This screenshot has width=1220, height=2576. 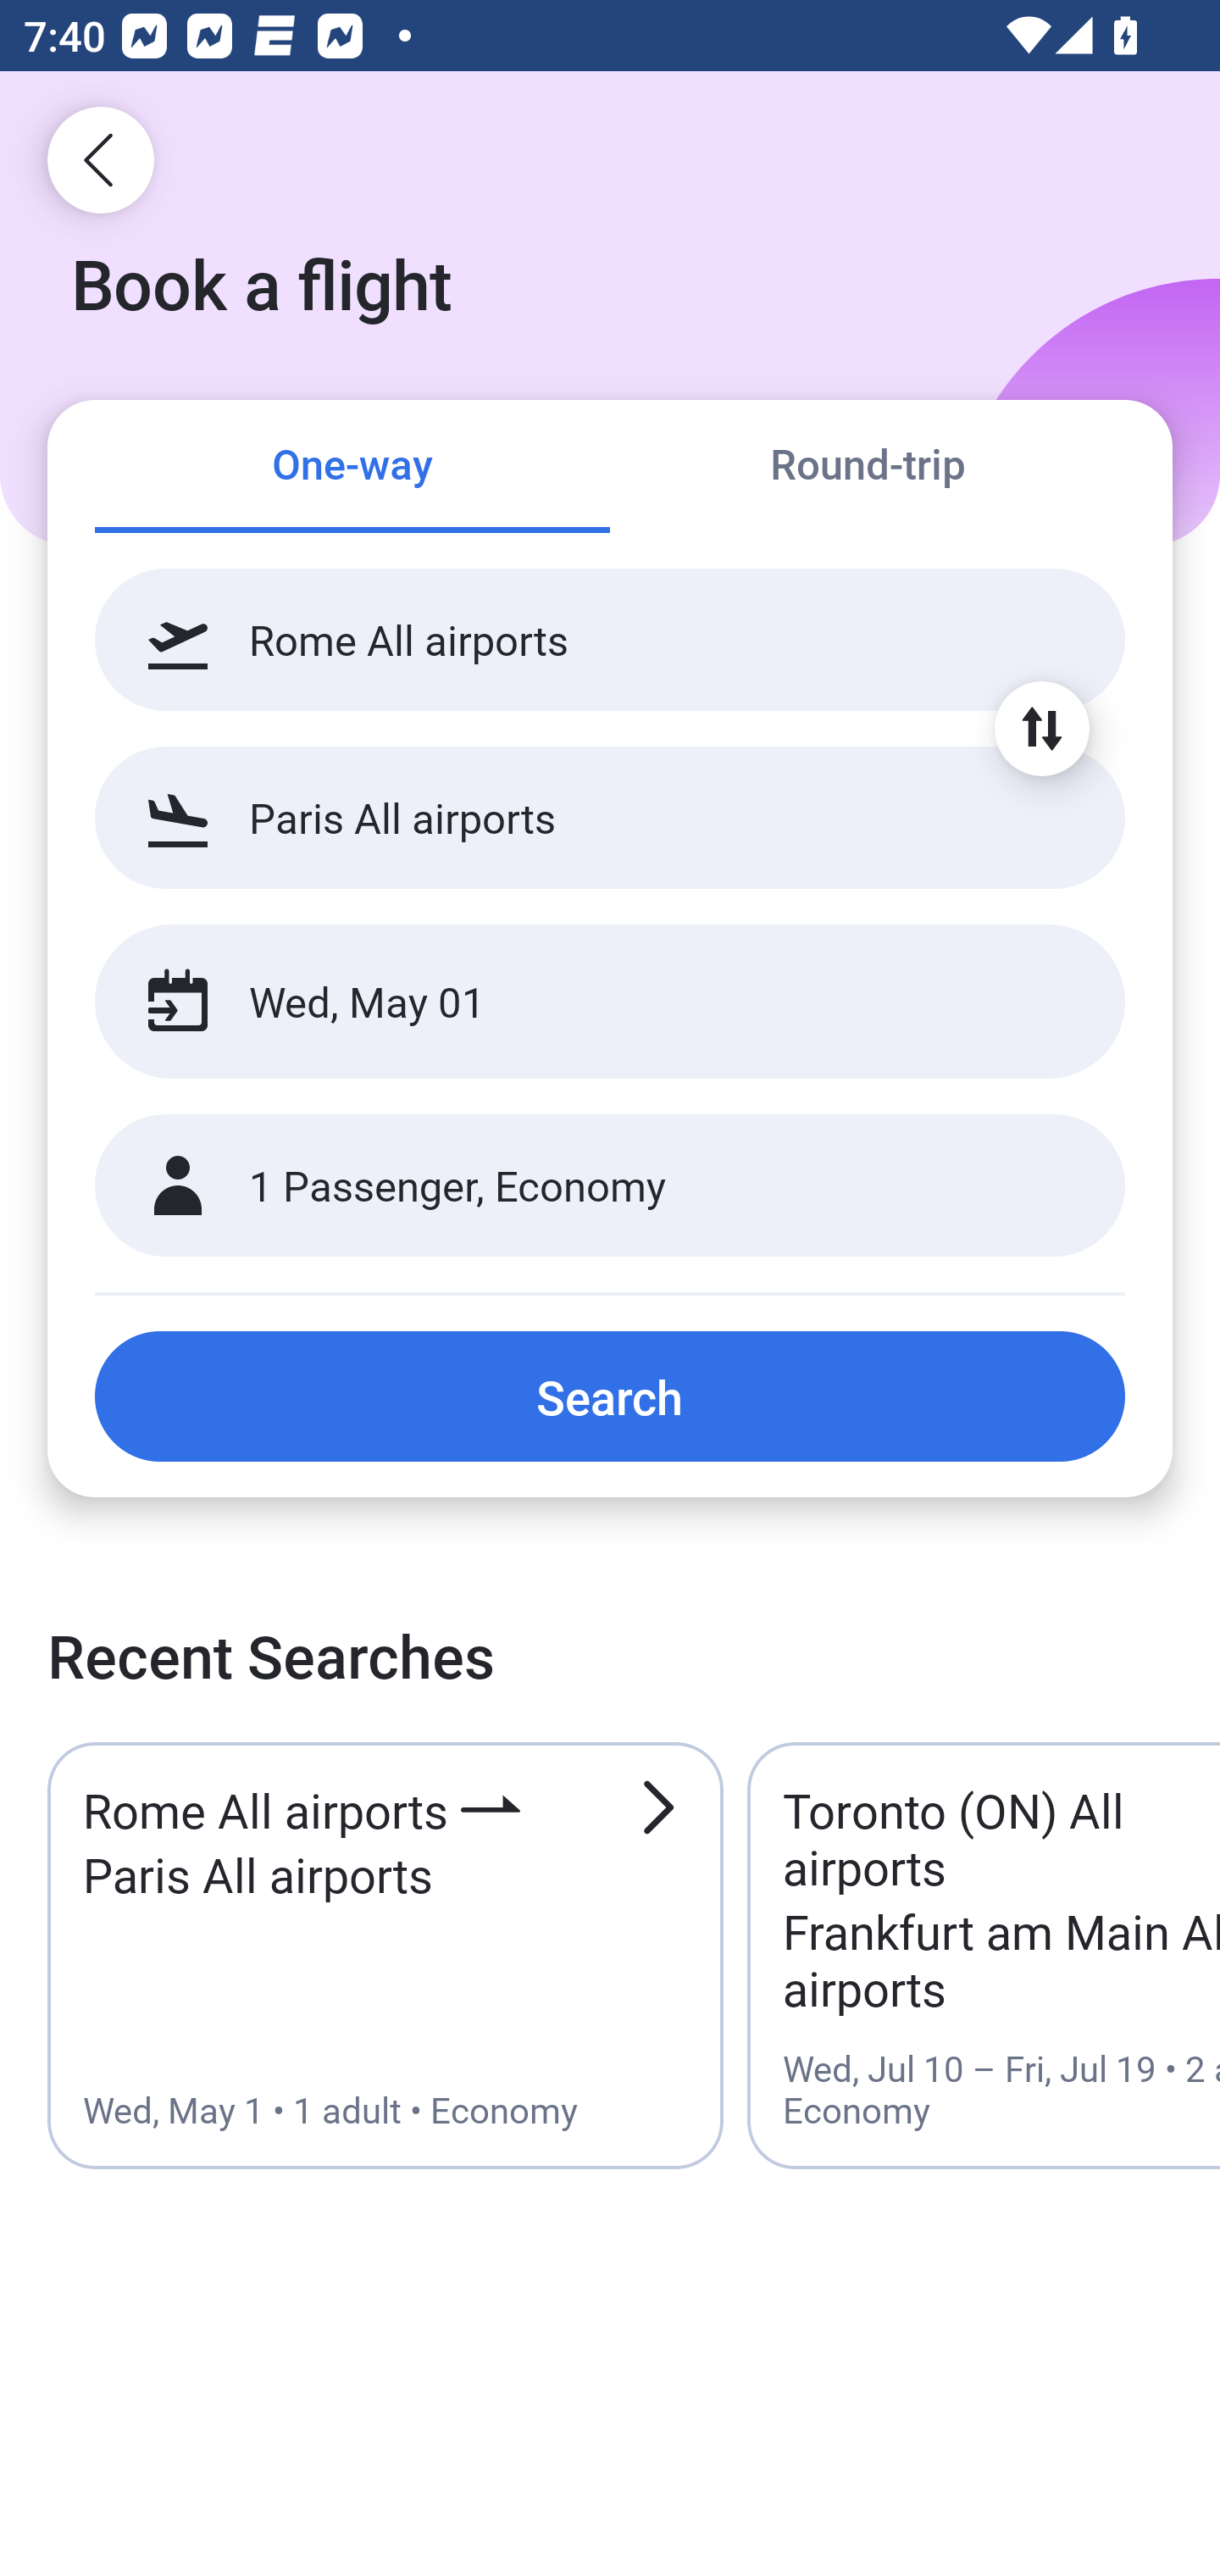 What do you see at coordinates (610, 1396) in the screenshot?
I see `Search` at bounding box center [610, 1396].